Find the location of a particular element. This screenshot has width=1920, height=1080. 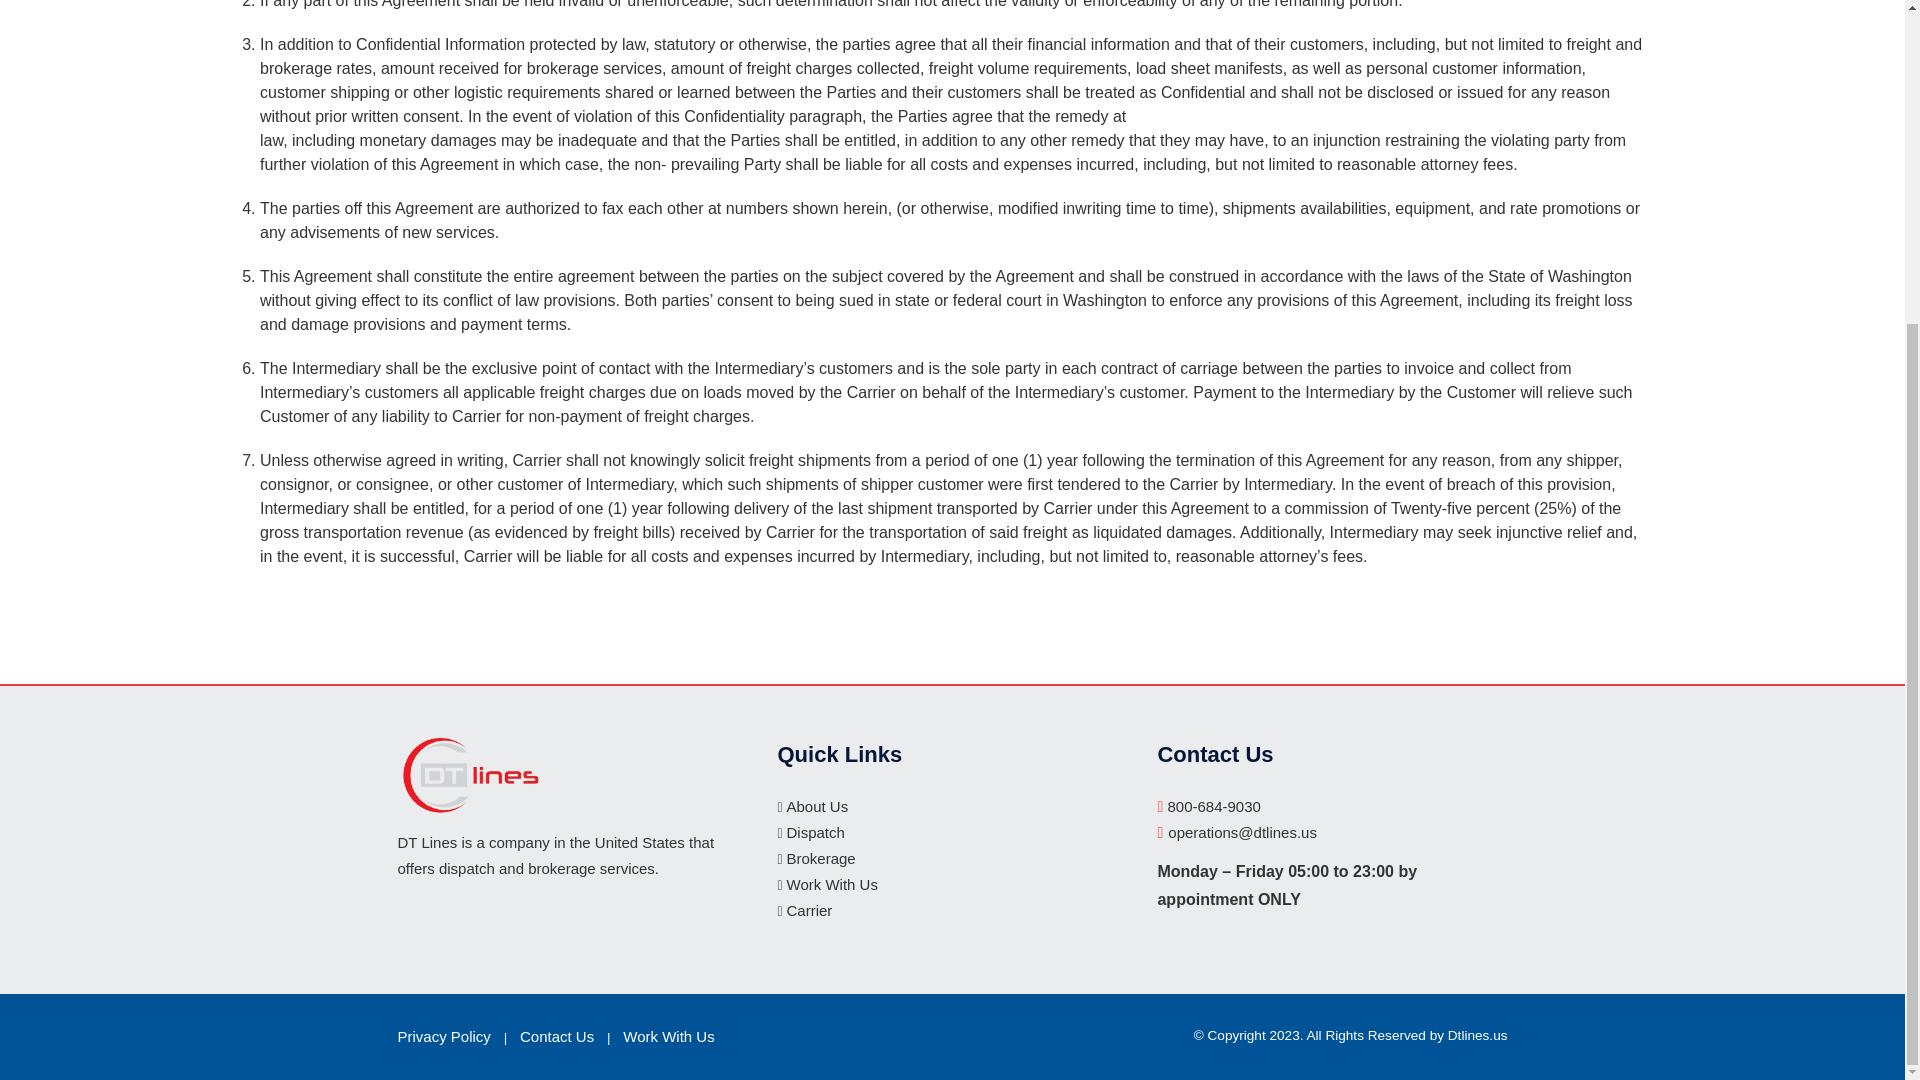

Carrier is located at coordinates (808, 910).